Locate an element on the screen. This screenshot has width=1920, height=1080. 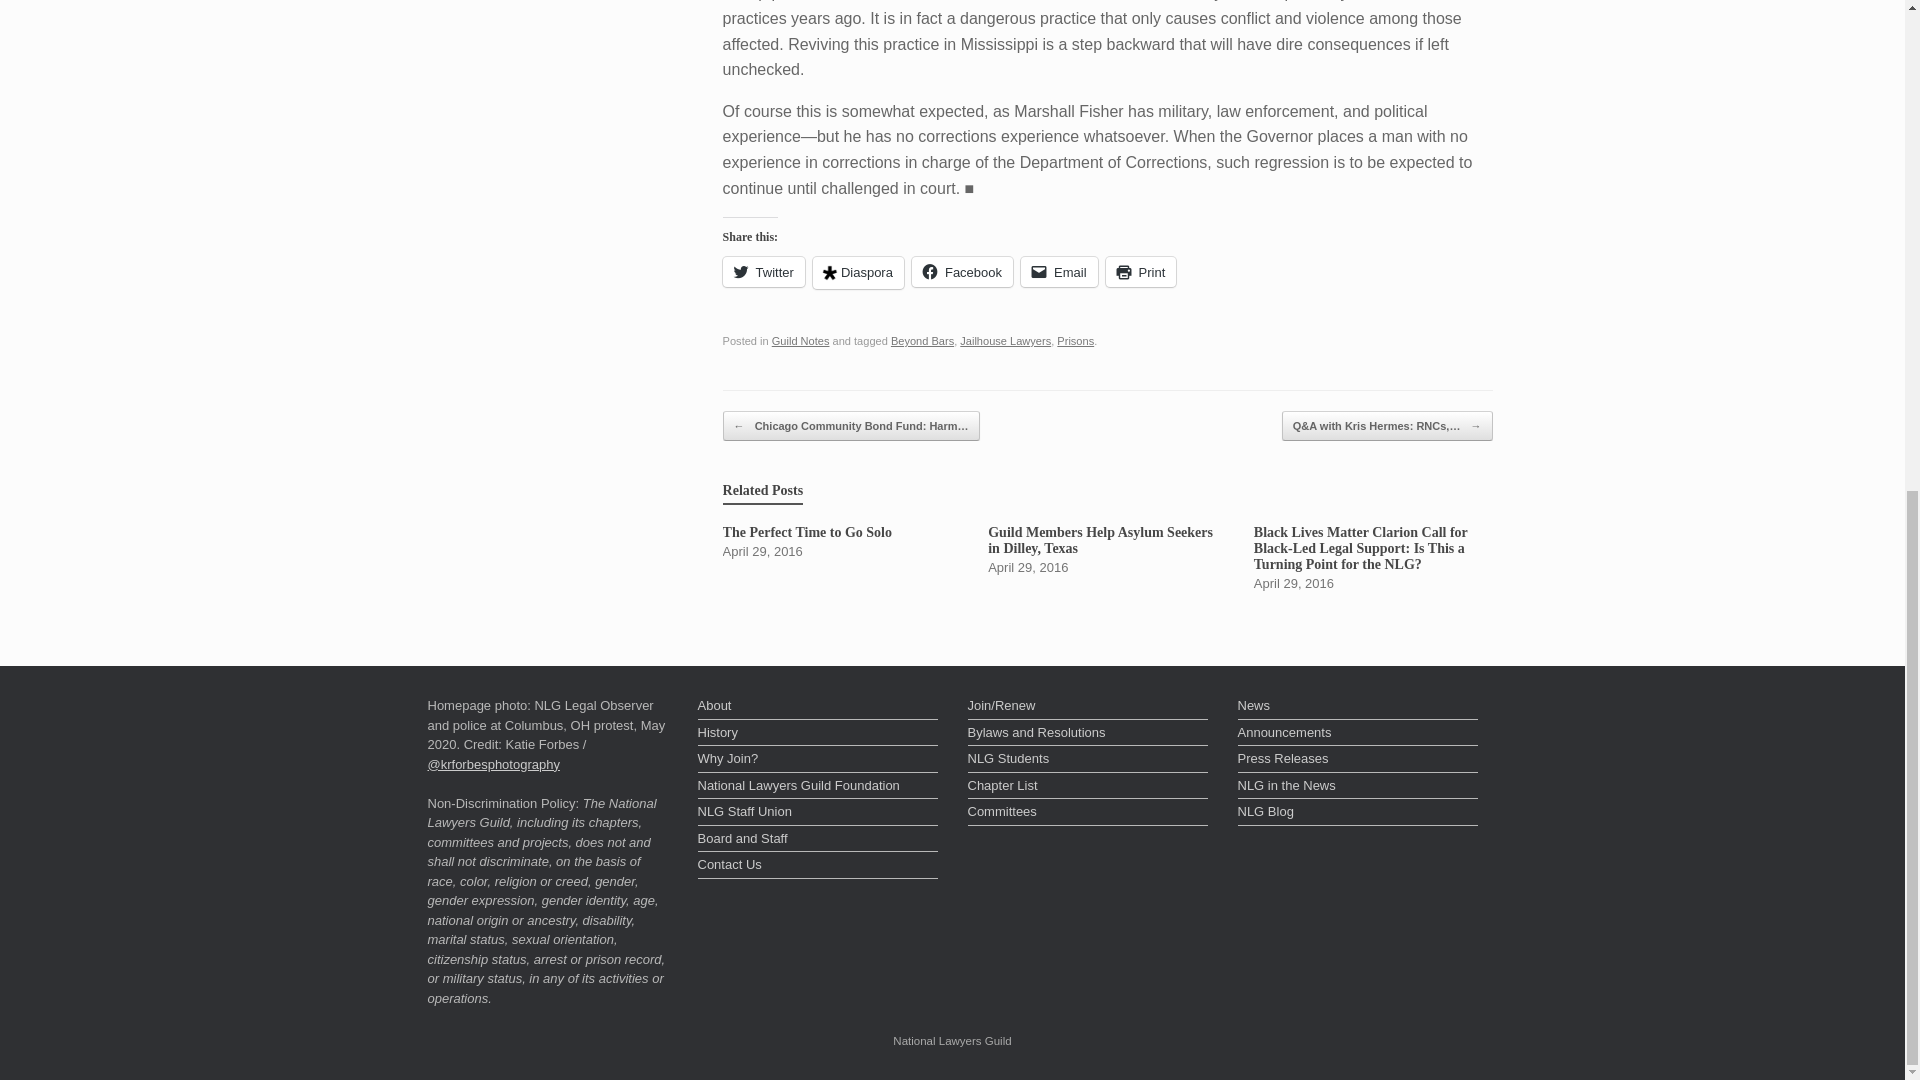
Click to email a link to a friend is located at coordinates (1060, 272).